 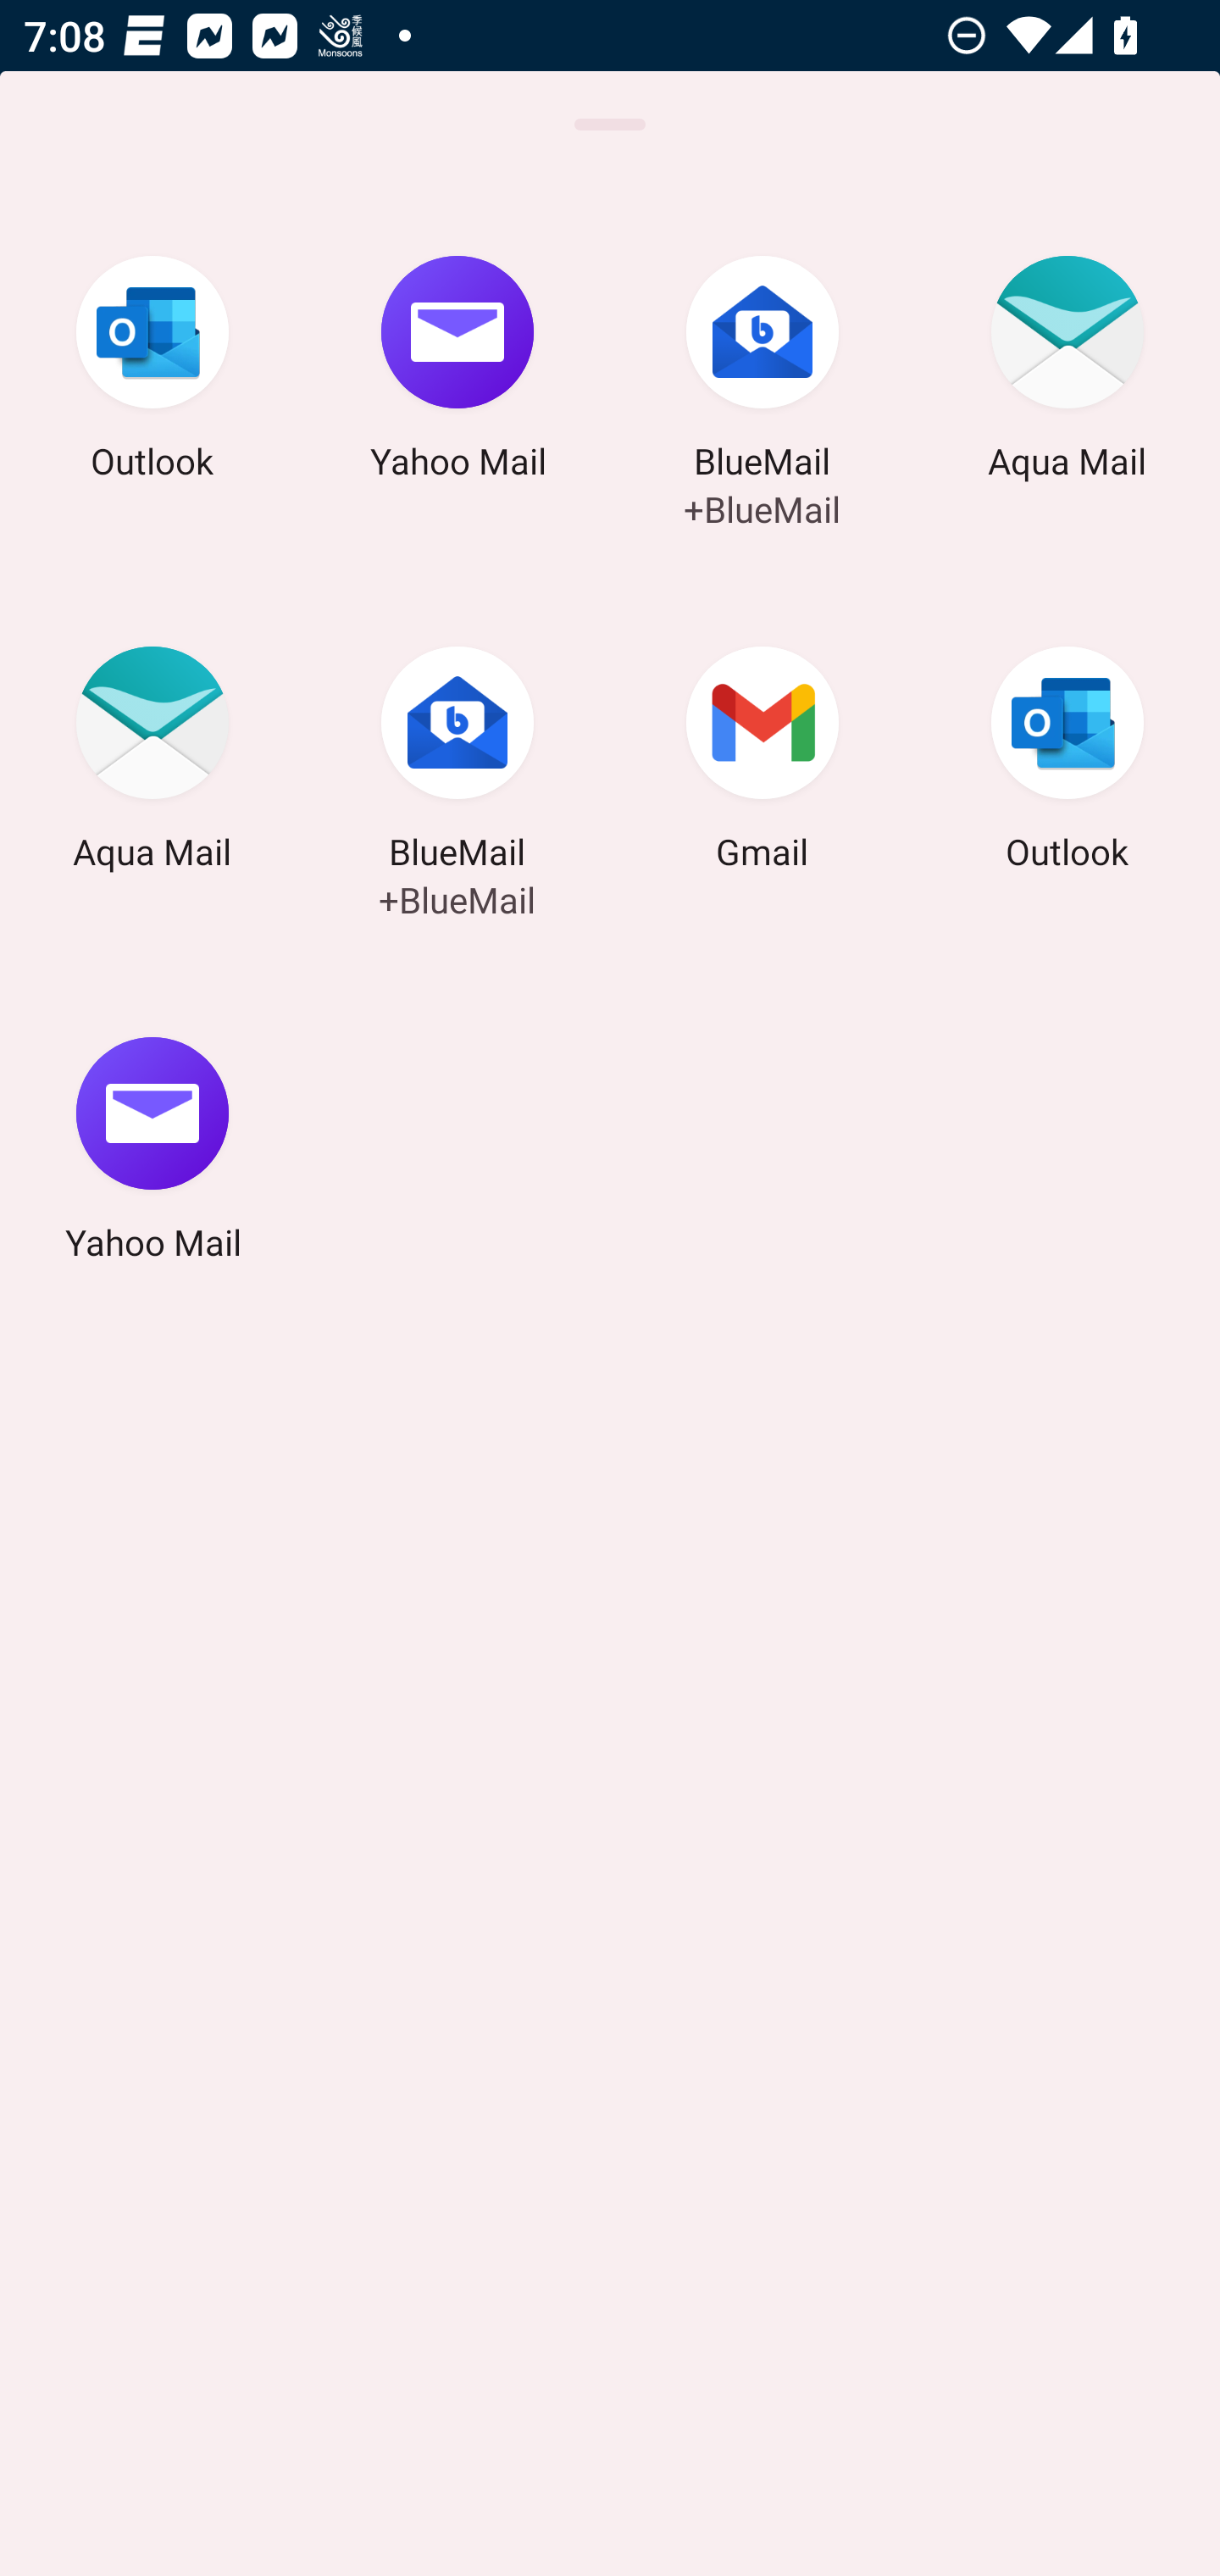 I want to click on Aqua Mail, so click(x=1067, y=373).